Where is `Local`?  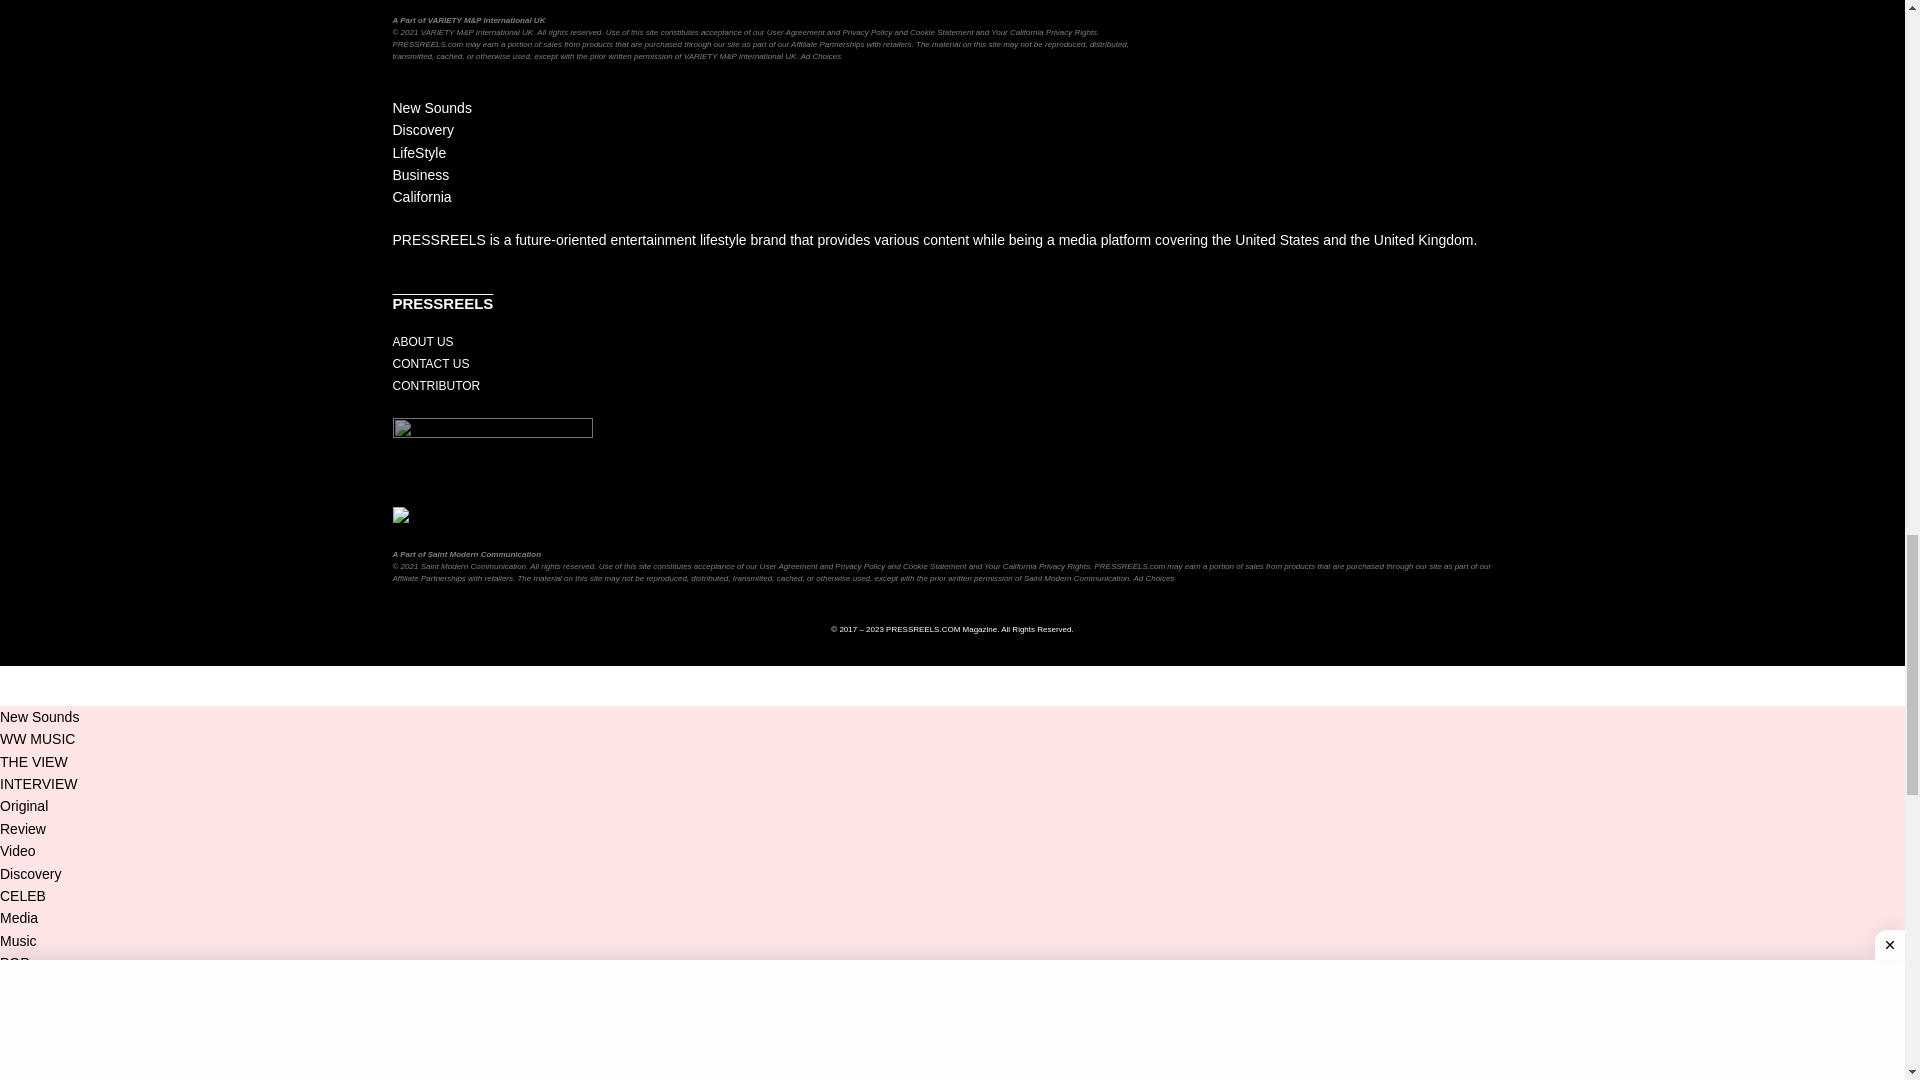
Local is located at coordinates (16, 82).